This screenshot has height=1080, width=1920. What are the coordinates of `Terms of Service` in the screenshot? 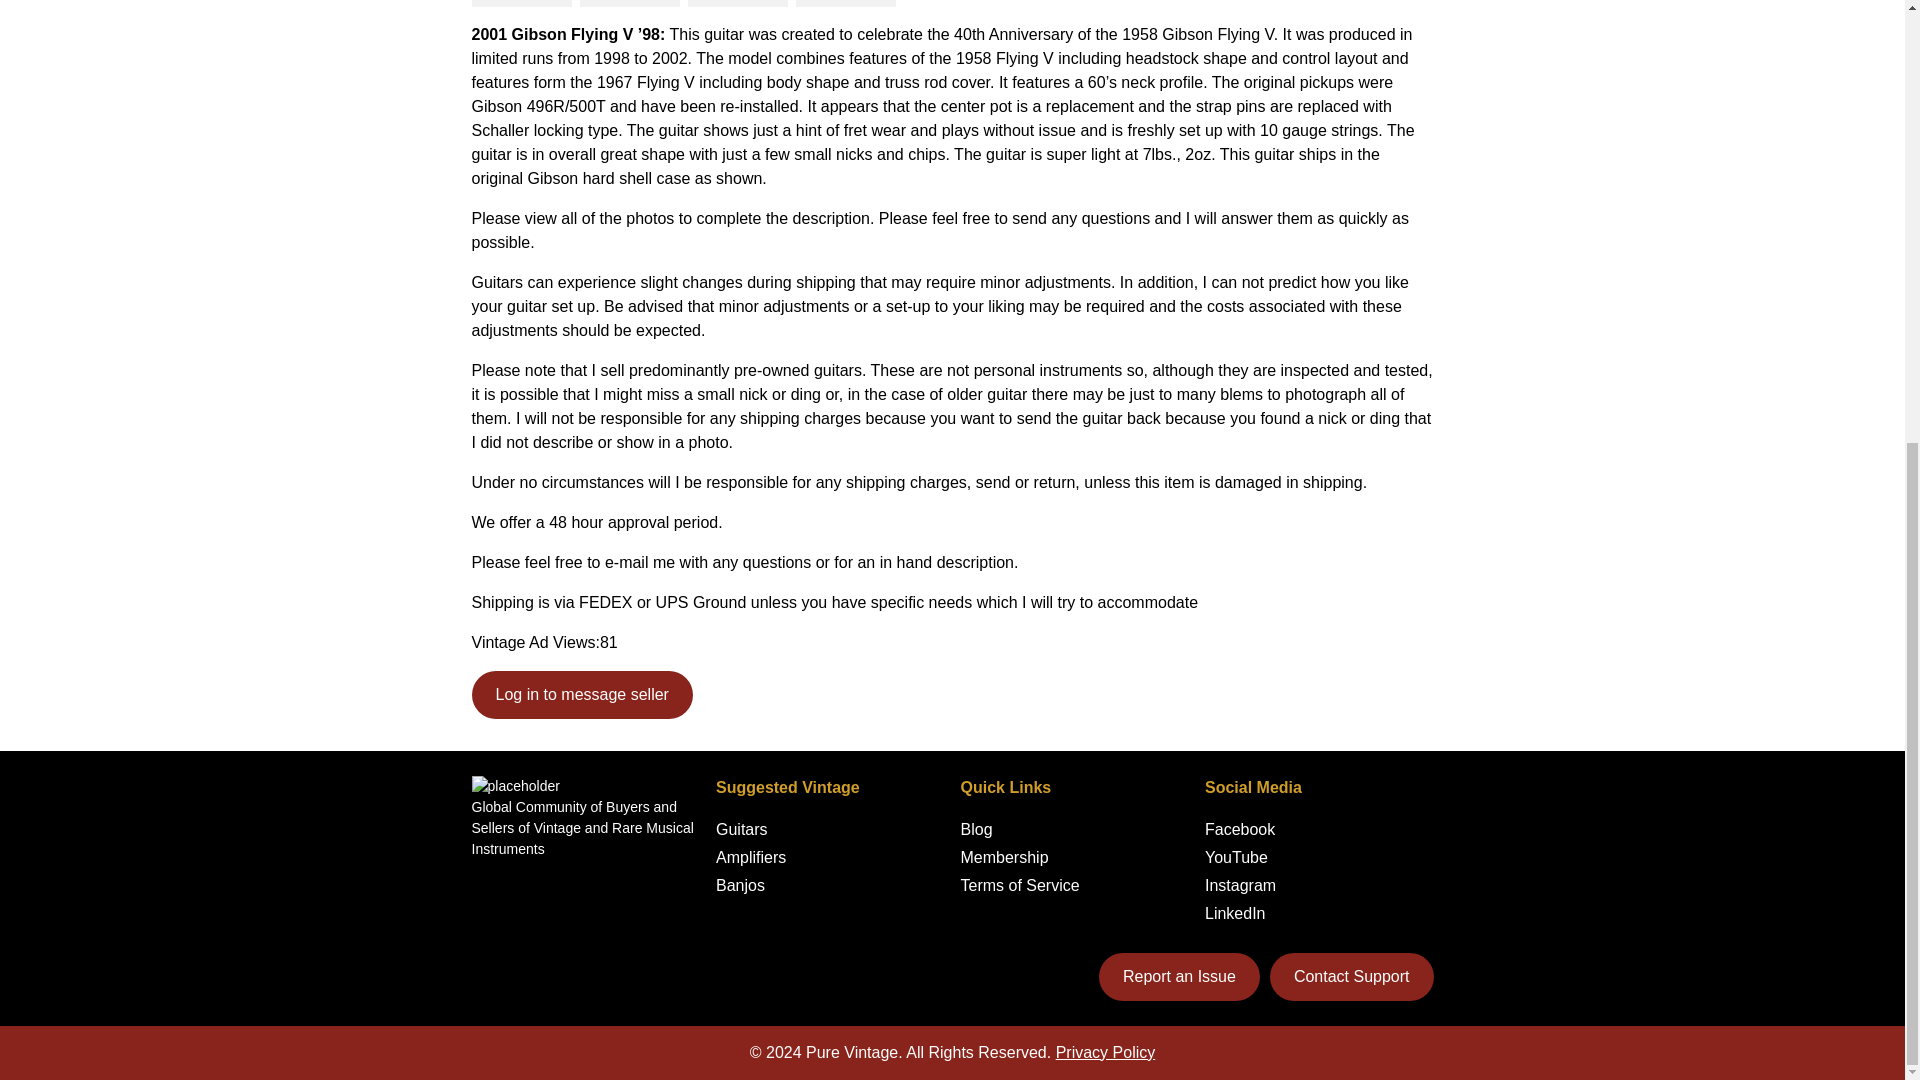 It's located at (1020, 885).